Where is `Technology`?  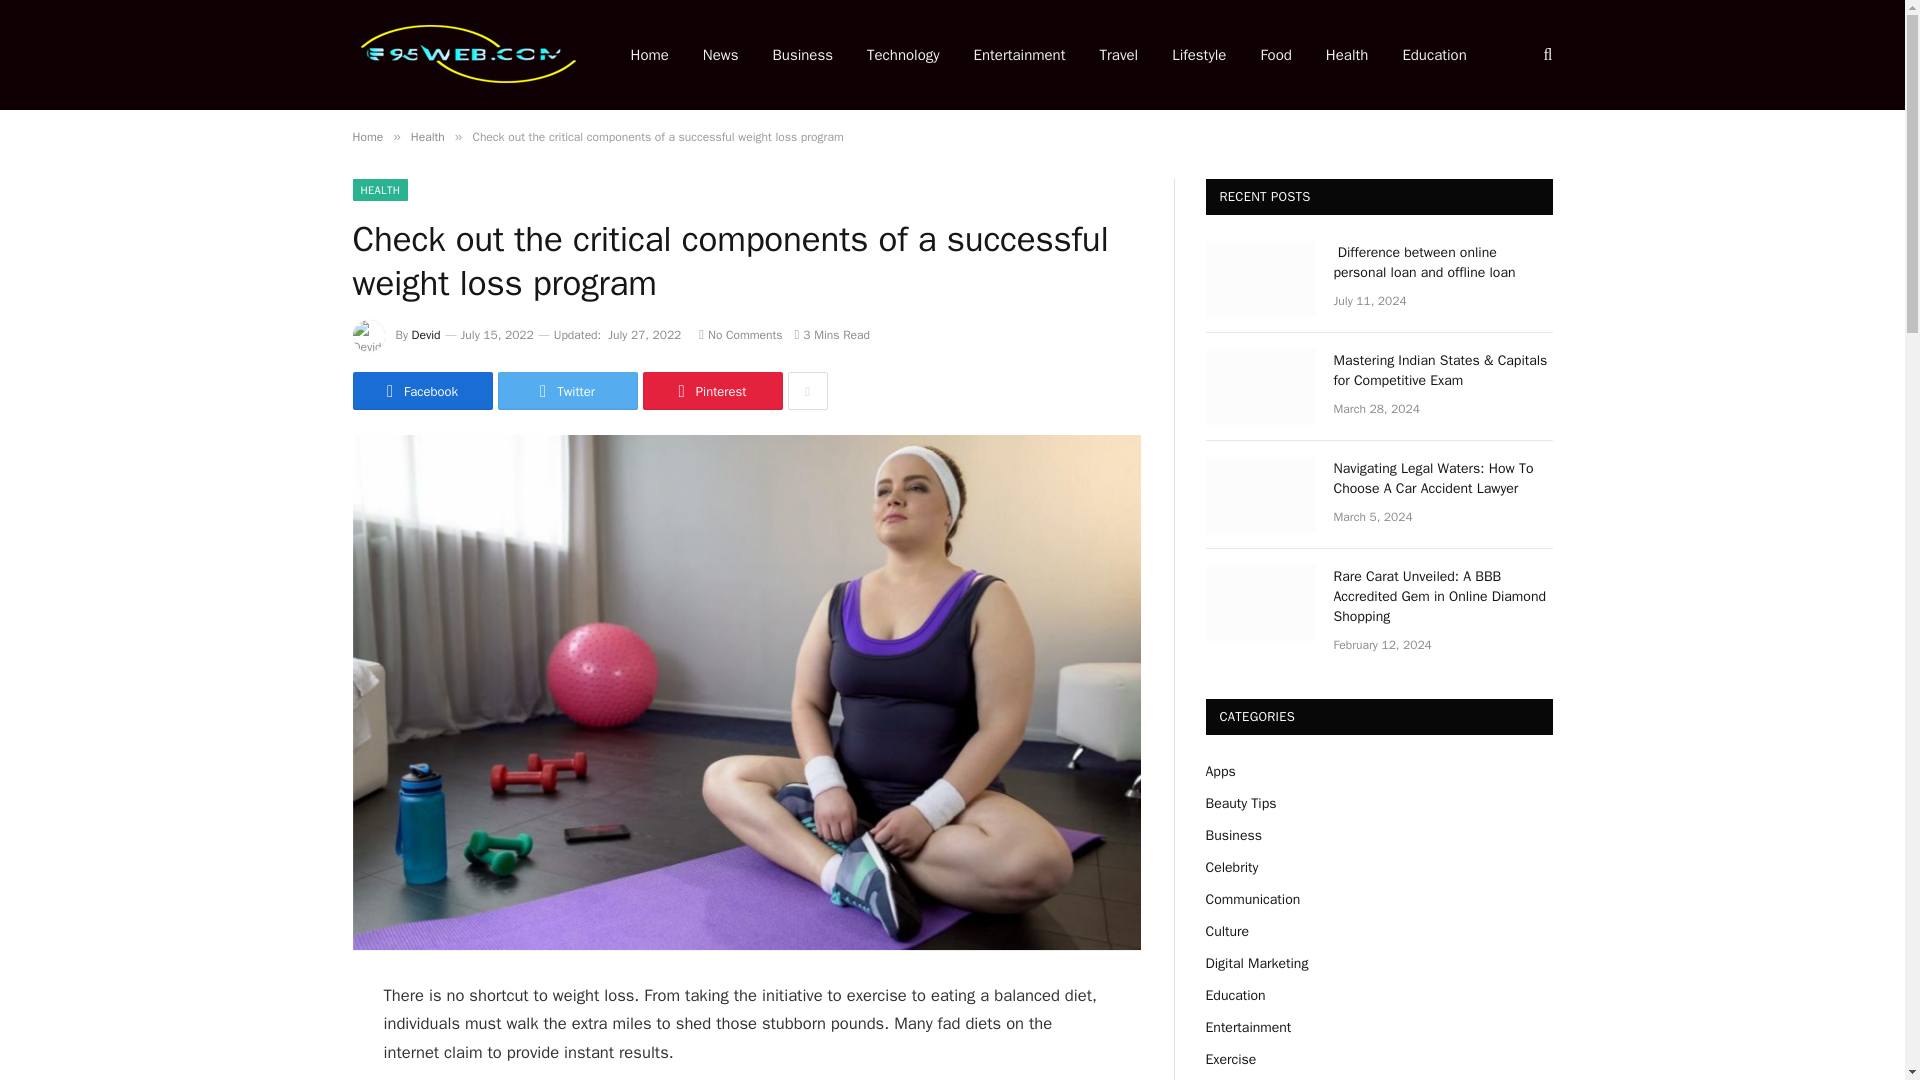 Technology is located at coordinates (903, 55).